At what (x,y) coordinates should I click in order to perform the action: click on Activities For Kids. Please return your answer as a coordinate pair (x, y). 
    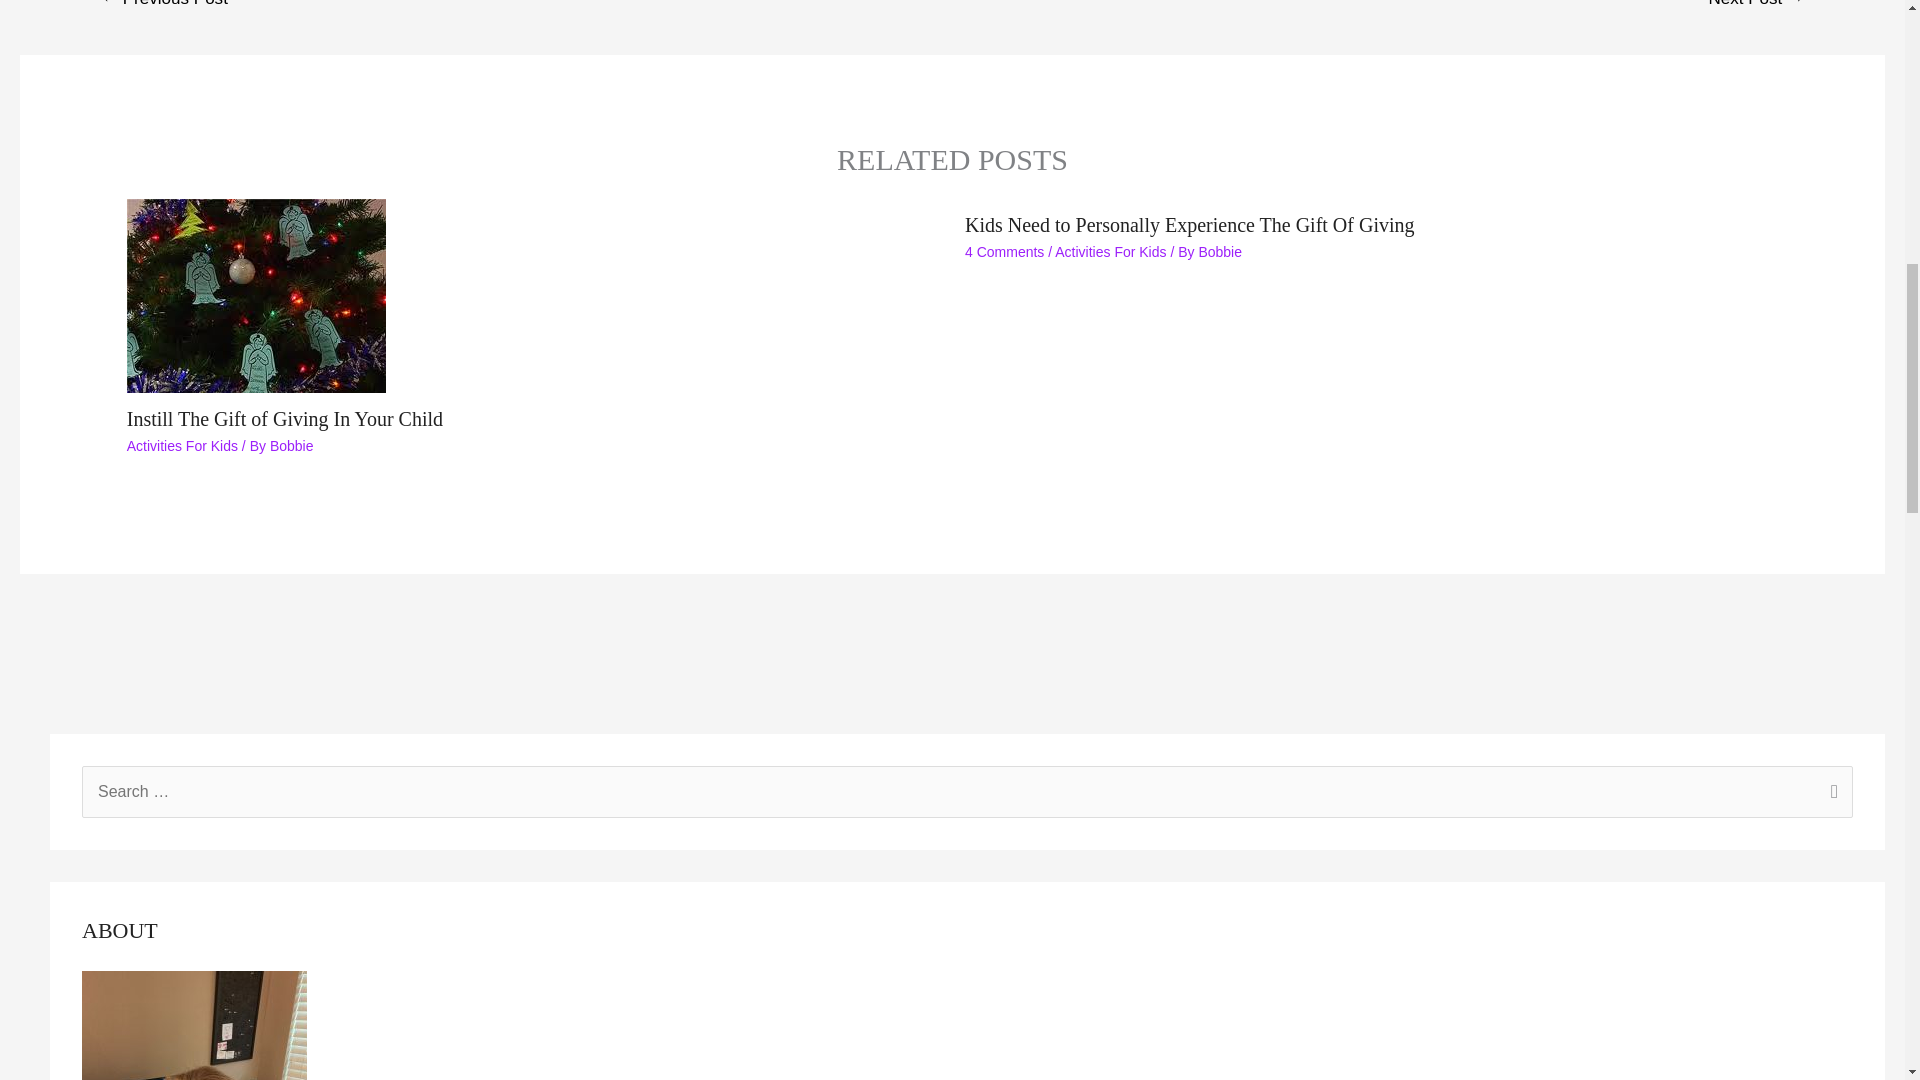
    Looking at the image, I should click on (182, 446).